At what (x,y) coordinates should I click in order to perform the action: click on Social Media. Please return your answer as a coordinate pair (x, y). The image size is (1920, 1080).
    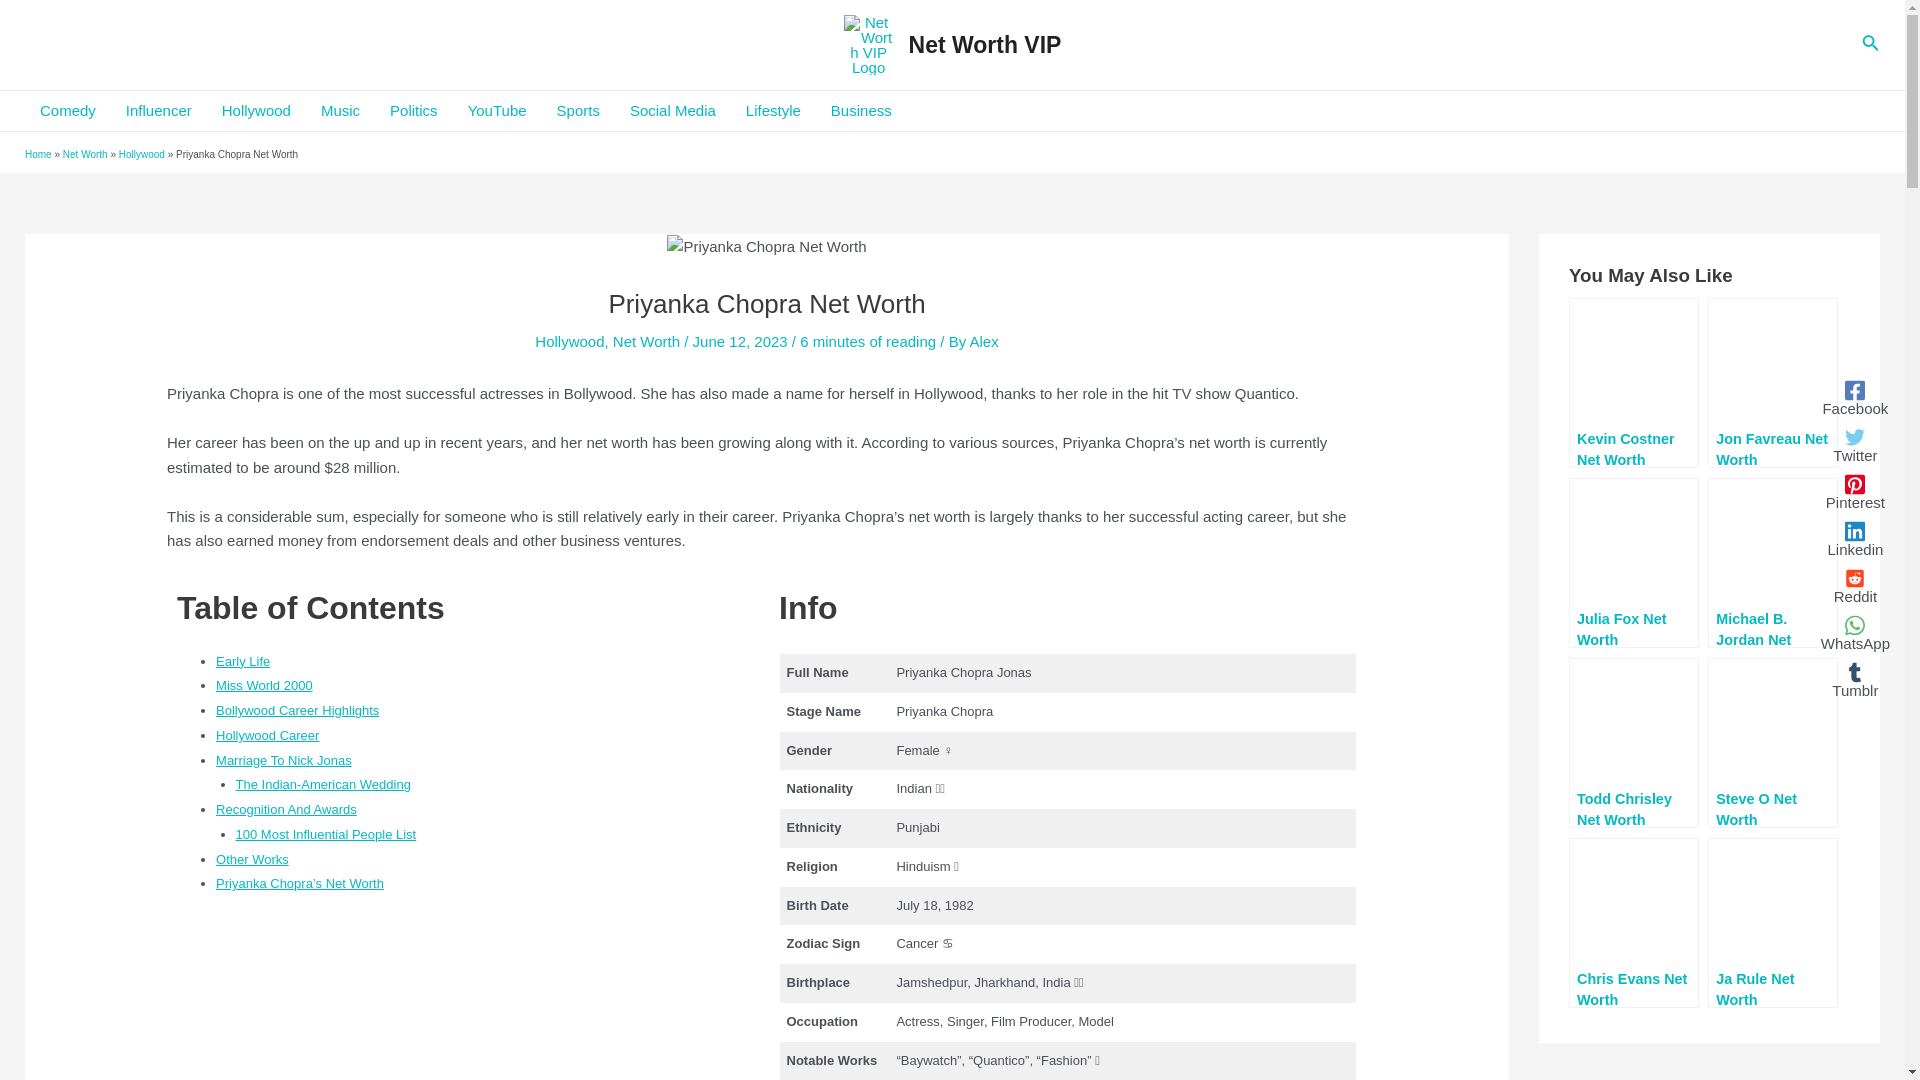
    Looking at the image, I should click on (672, 110).